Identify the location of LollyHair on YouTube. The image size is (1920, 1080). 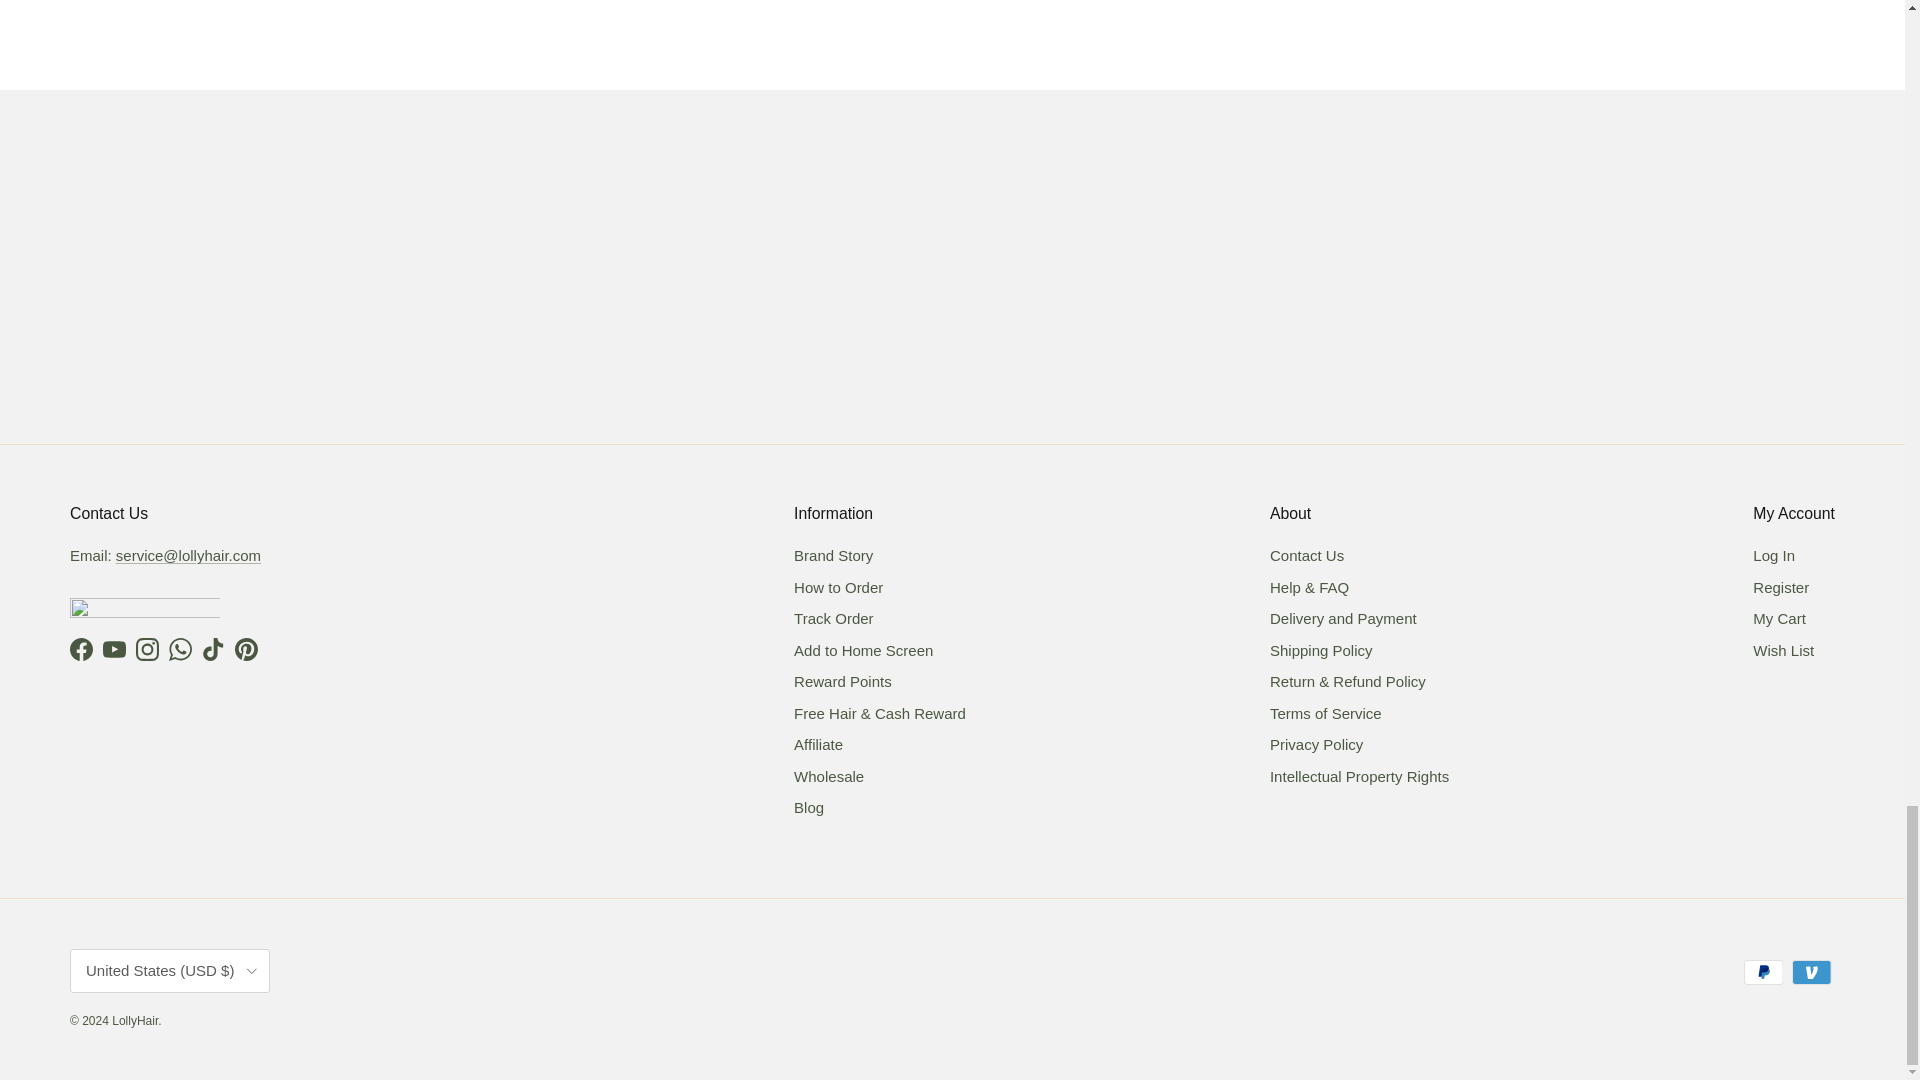
(114, 649).